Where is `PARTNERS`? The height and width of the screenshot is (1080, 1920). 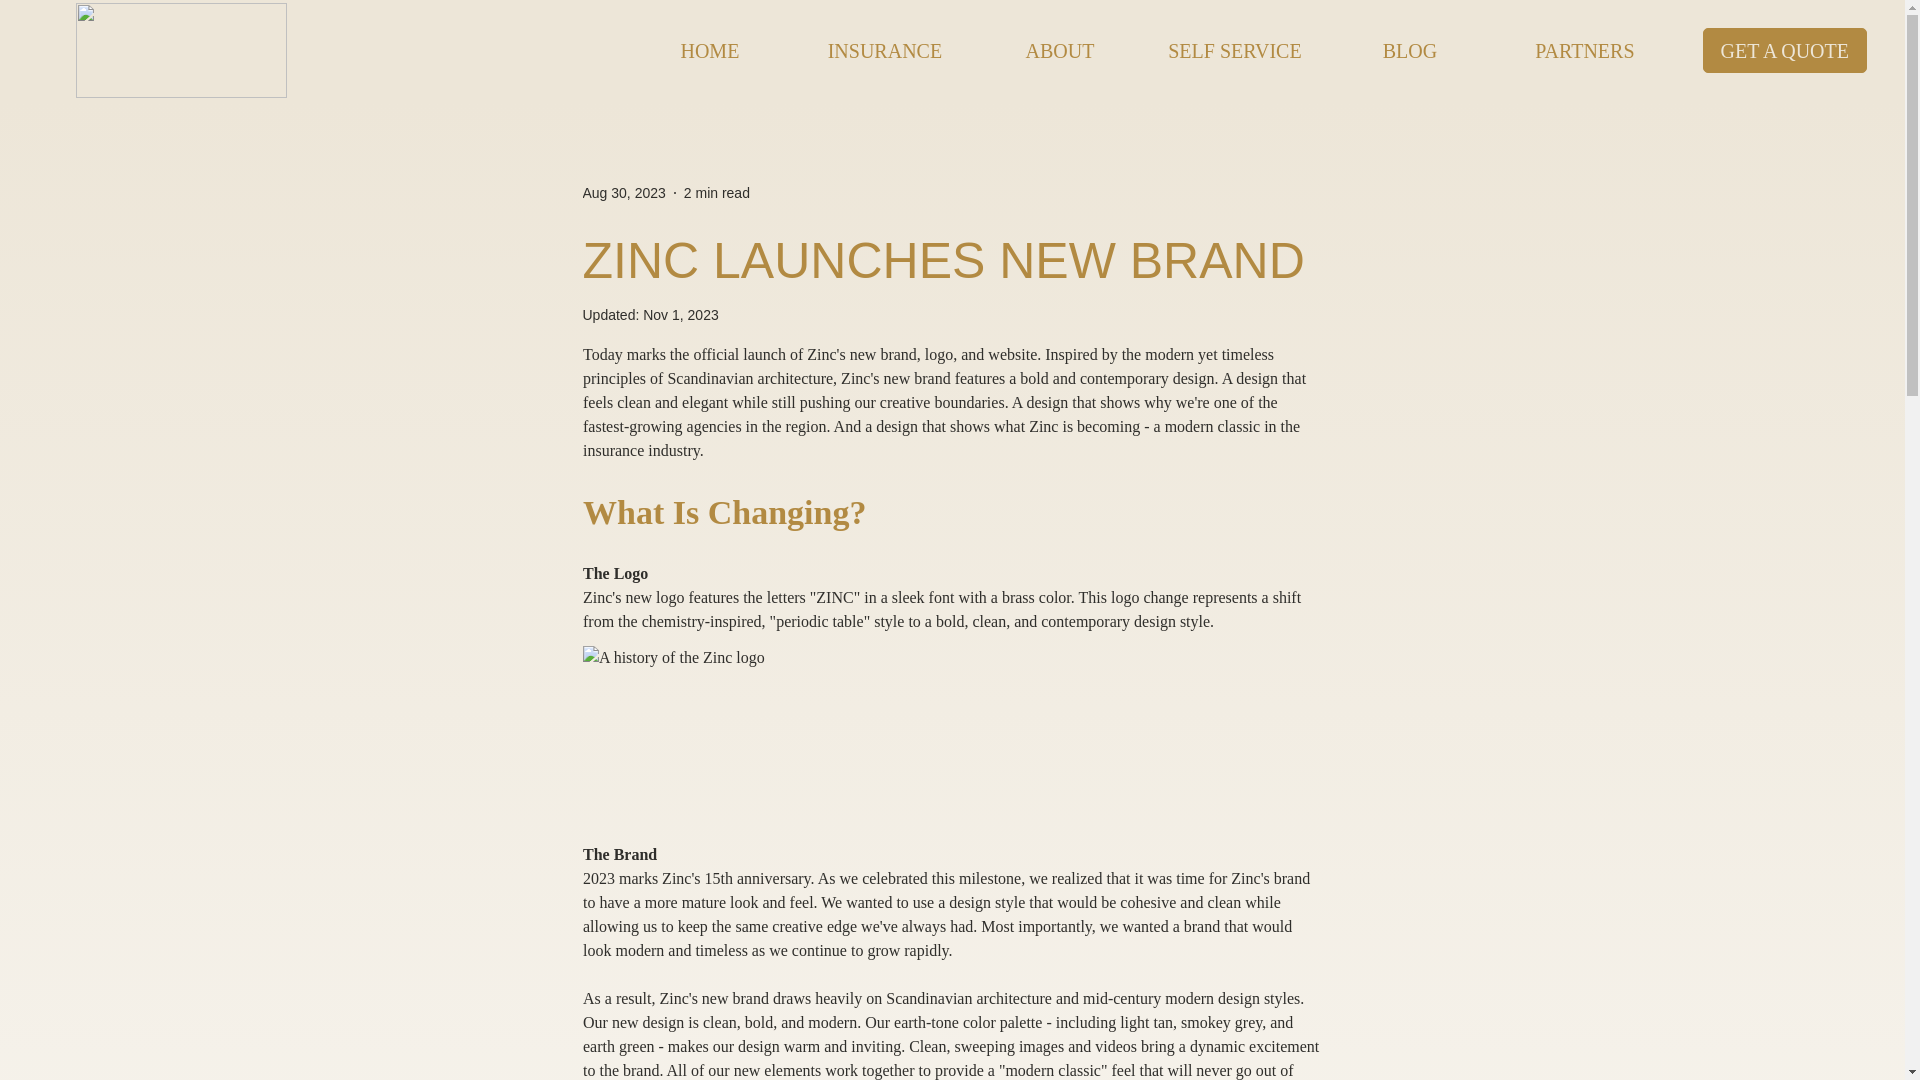 PARTNERS is located at coordinates (1584, 50).